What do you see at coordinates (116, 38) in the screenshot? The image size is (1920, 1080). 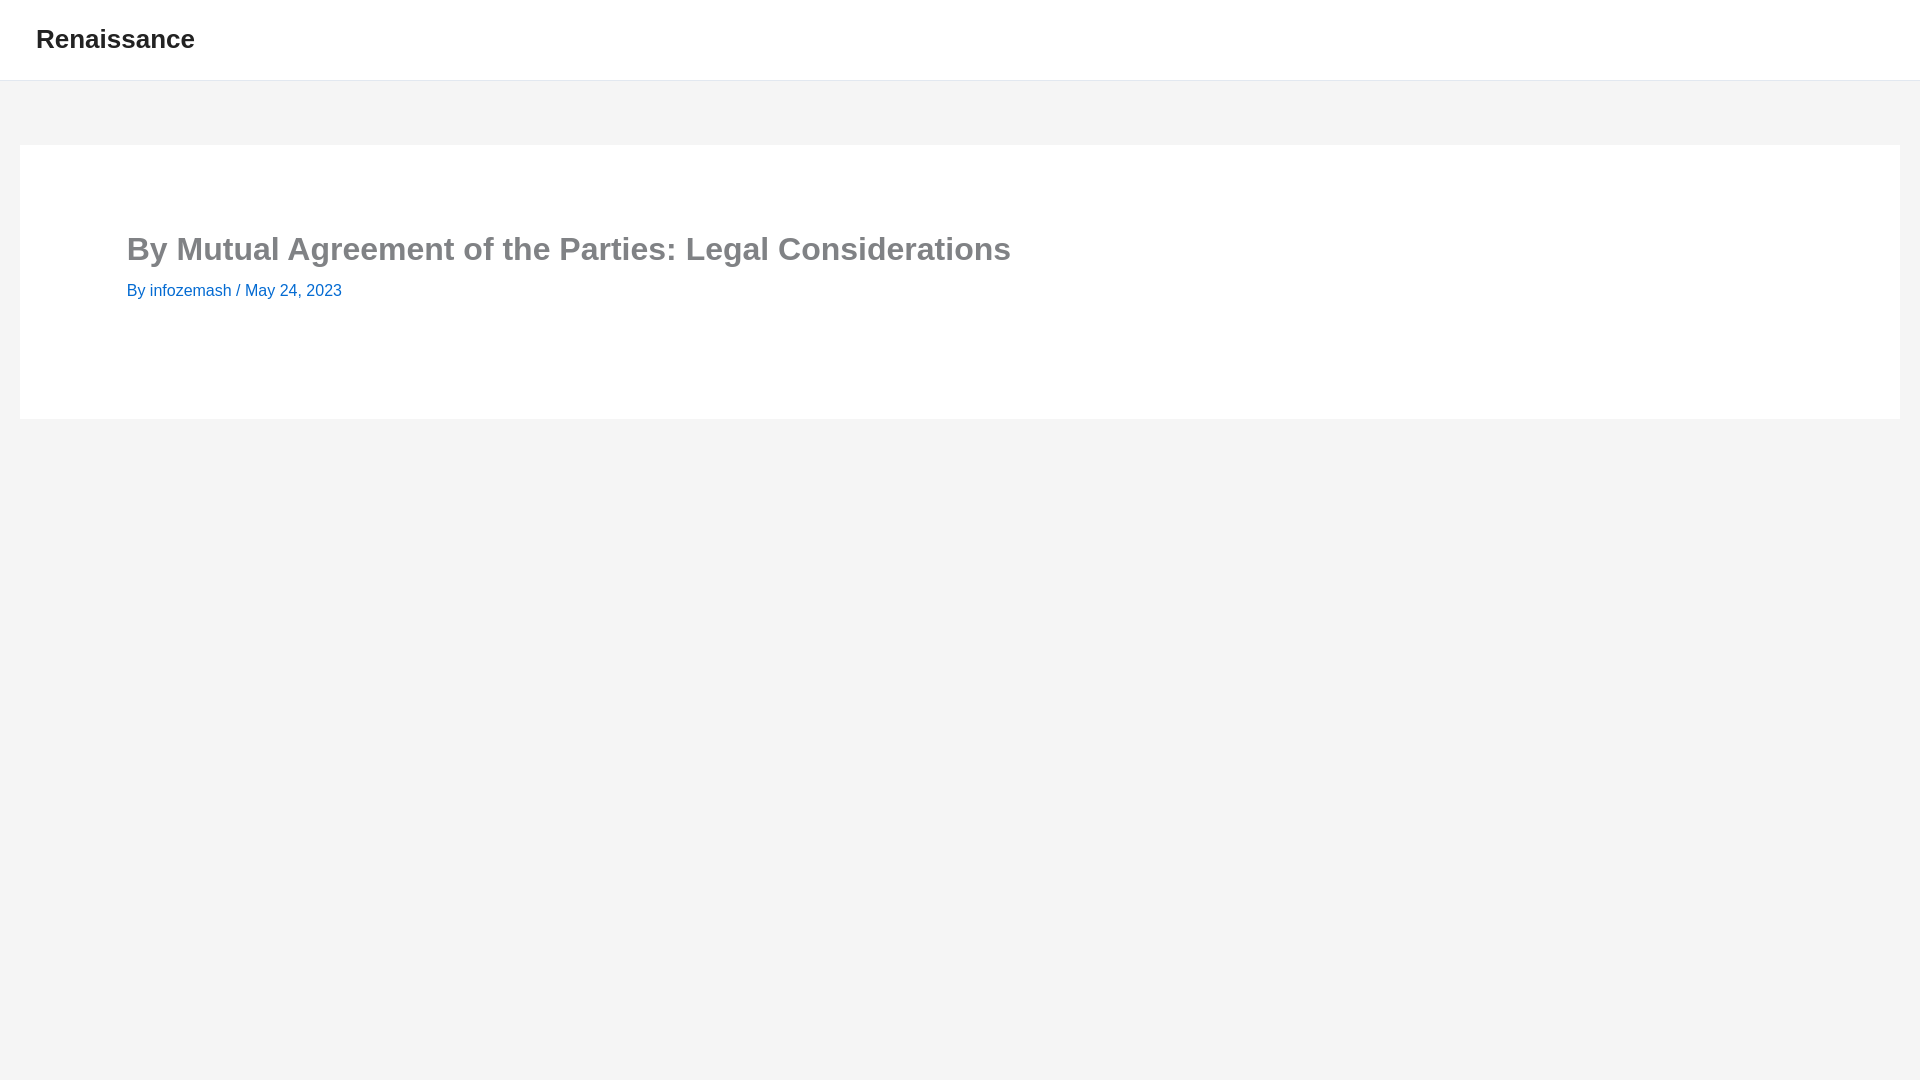 I see `Renaissance` at bounding box center [116, 38].